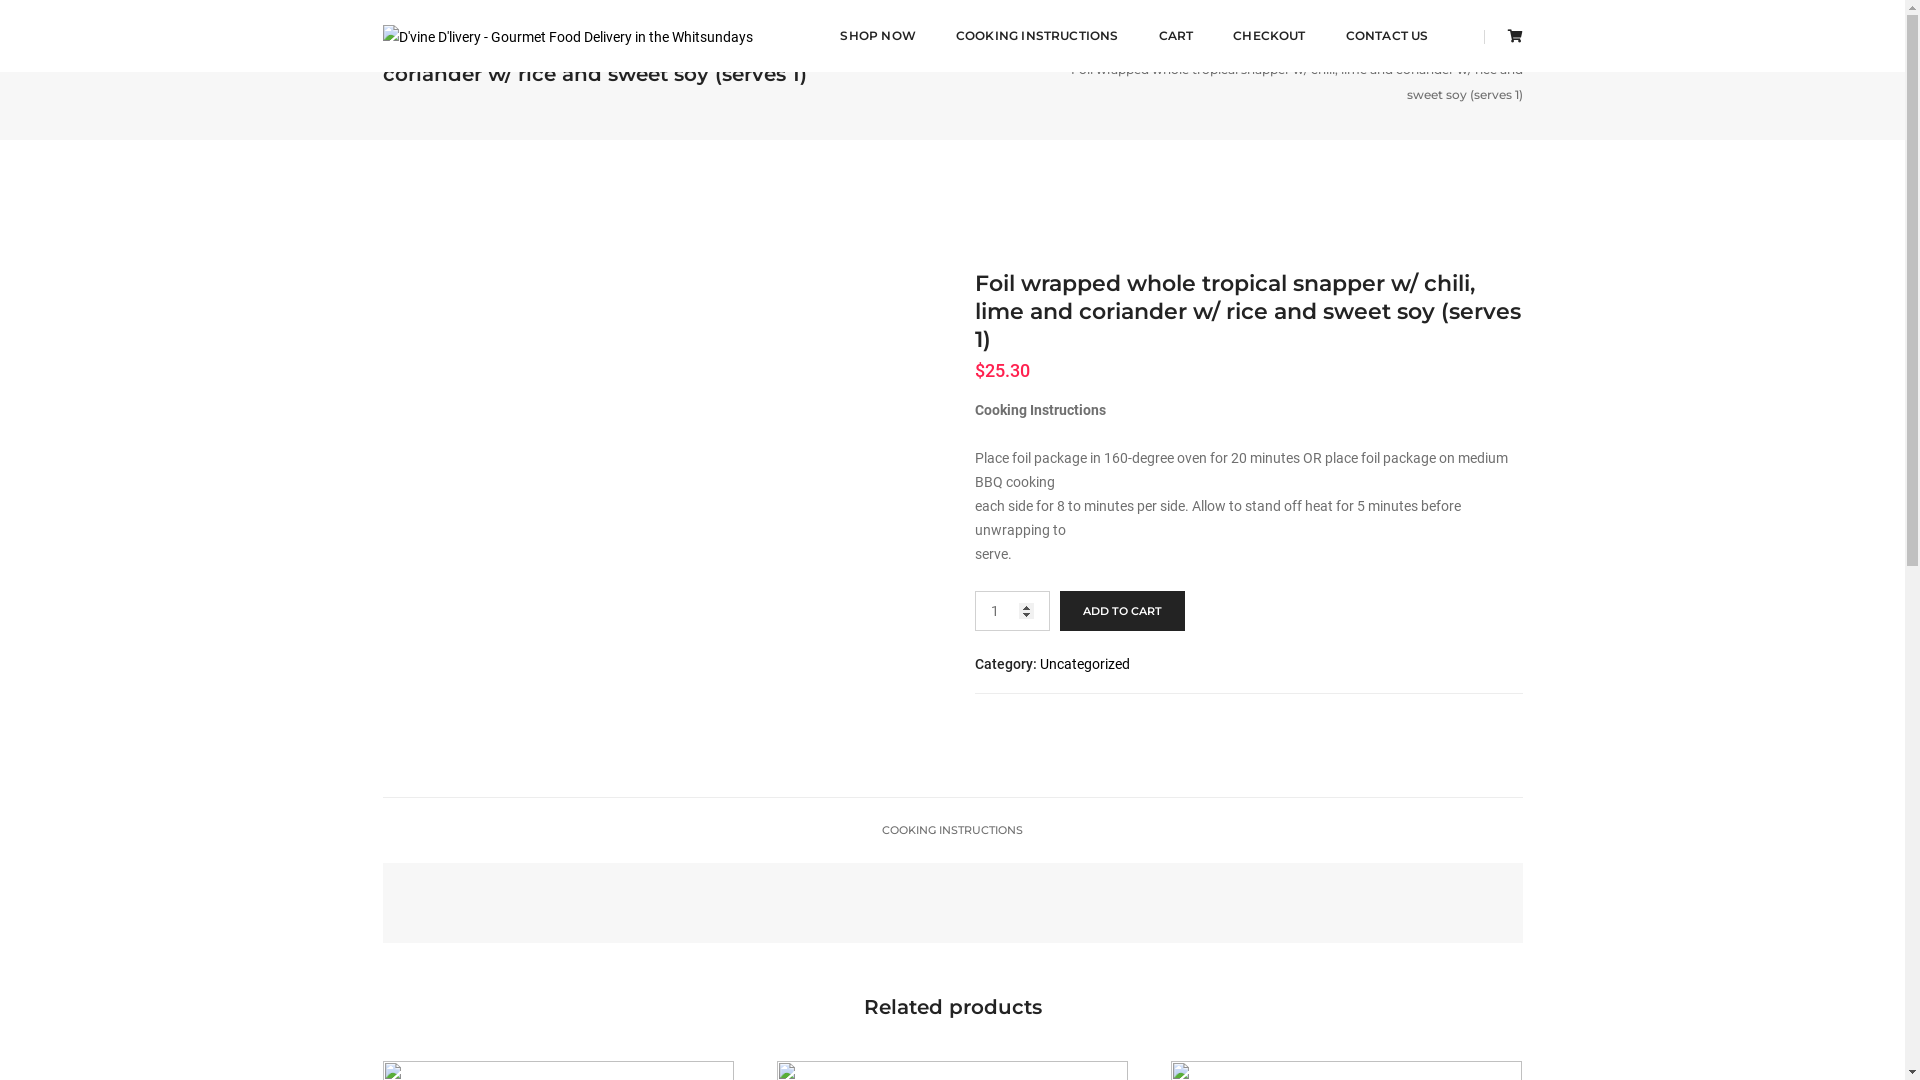 Image resolution: width=1920 pixels, height=1080 pixels. What do you see at coordinates (567, 35) in the screenshot?
I see `D'vine D'livery - Gourmet Food Delivery in the Whitsundays` at bounding box center [567, 35].